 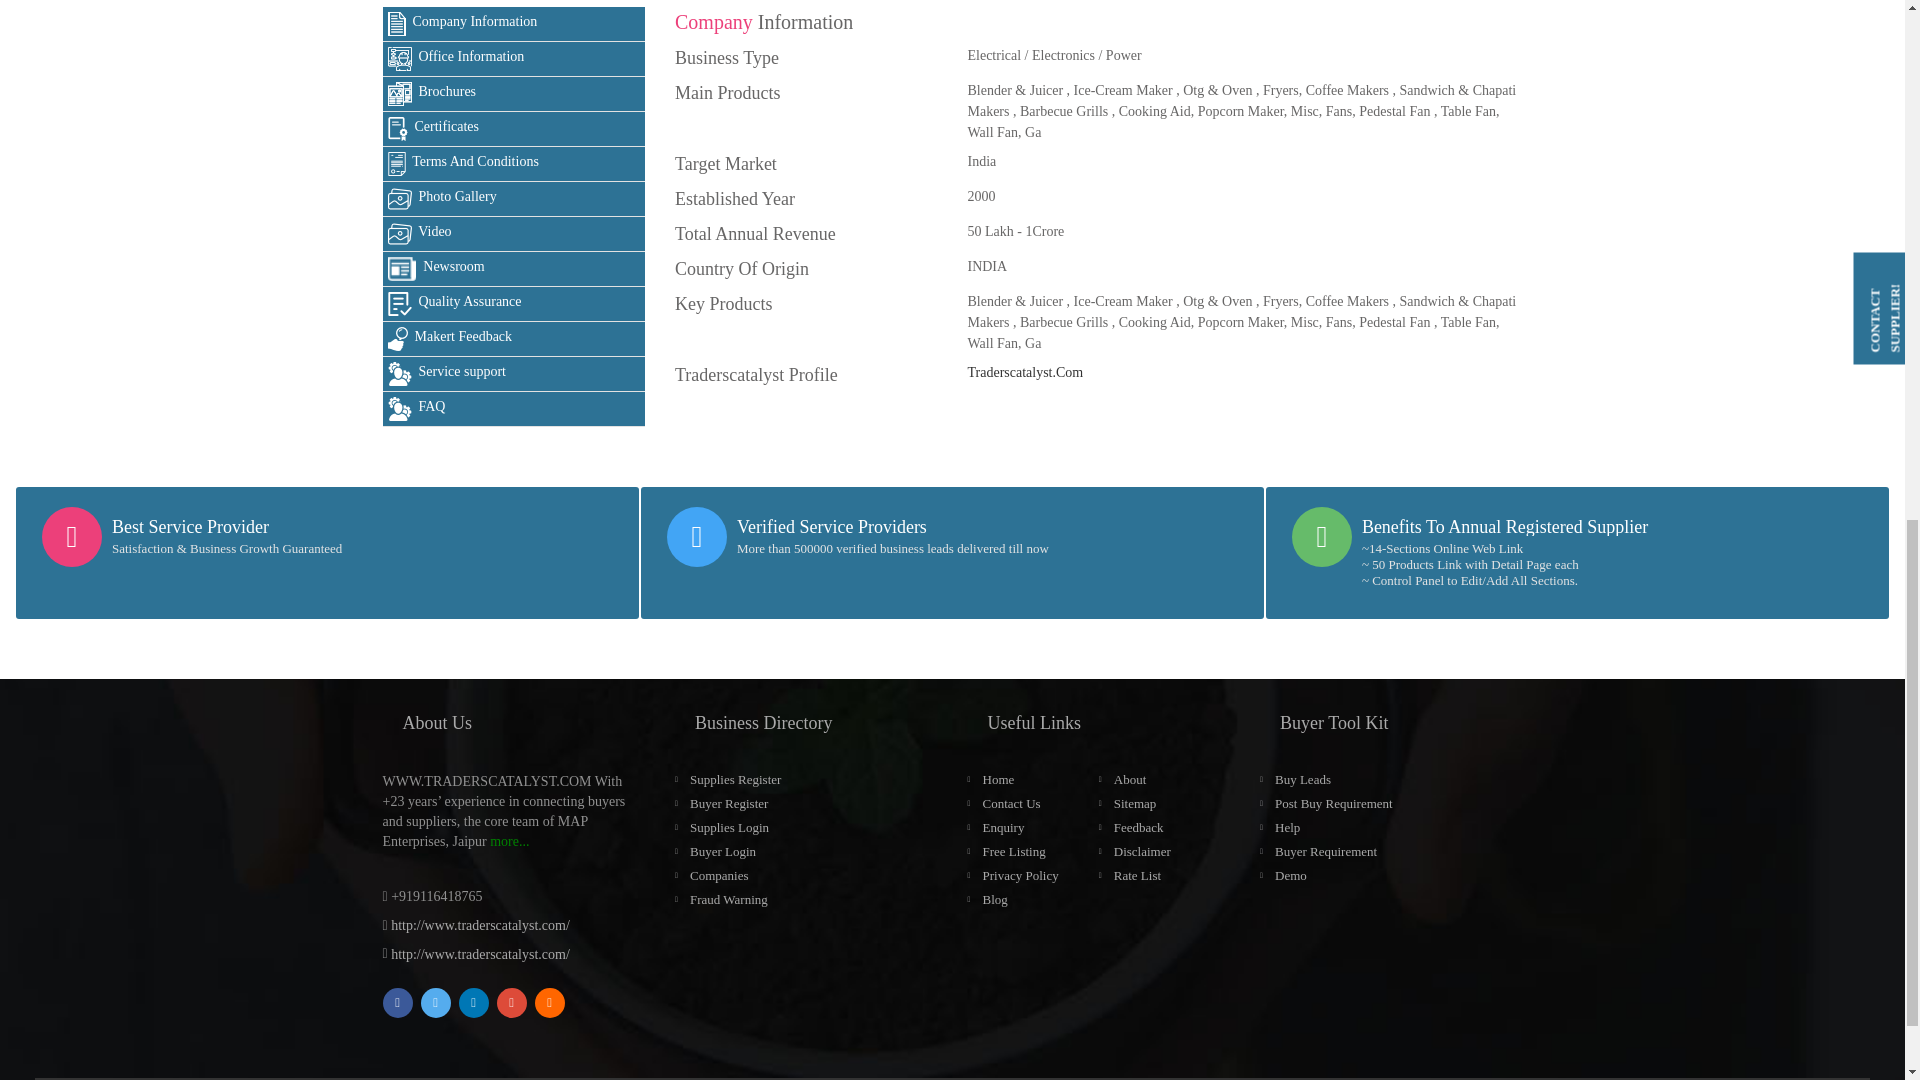 I want to click on   Makert Feedback, so click(x=514, y=339).